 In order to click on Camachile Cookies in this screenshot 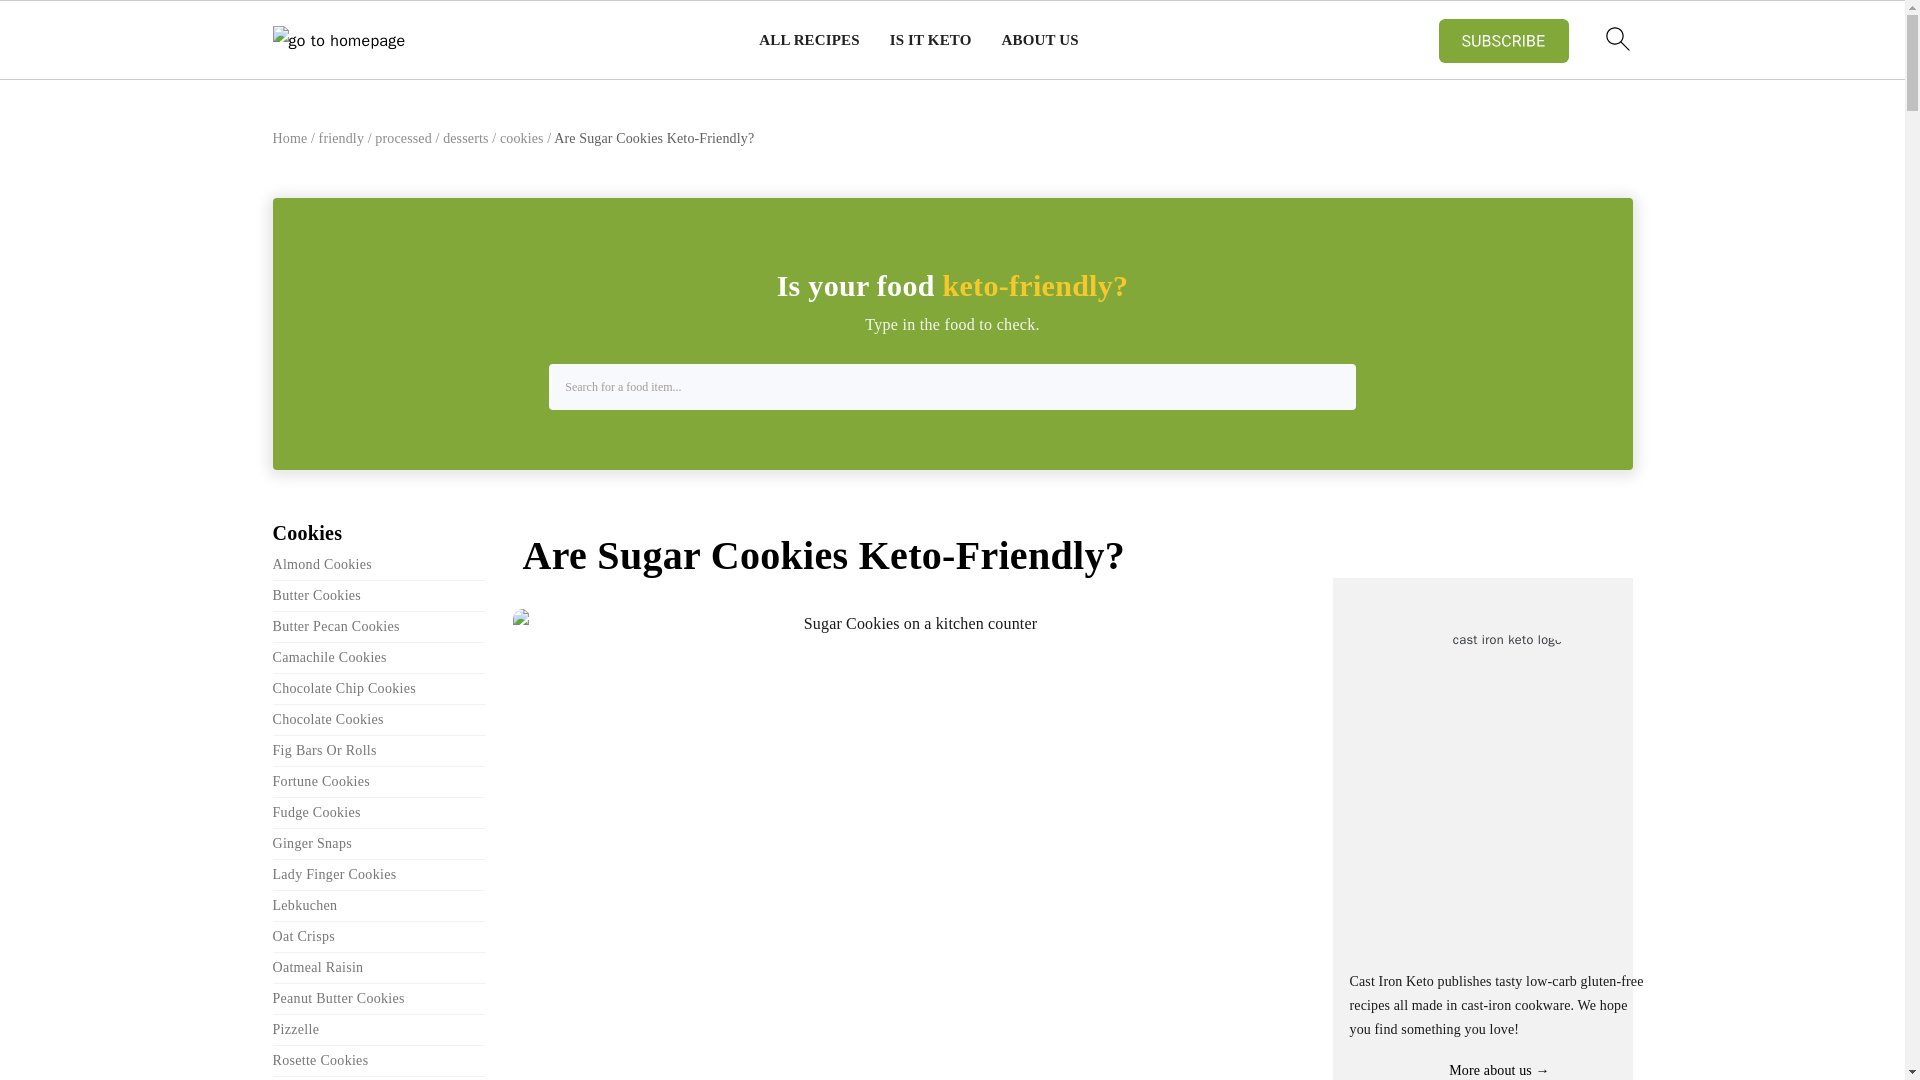, I will do `click(328, 658)`.